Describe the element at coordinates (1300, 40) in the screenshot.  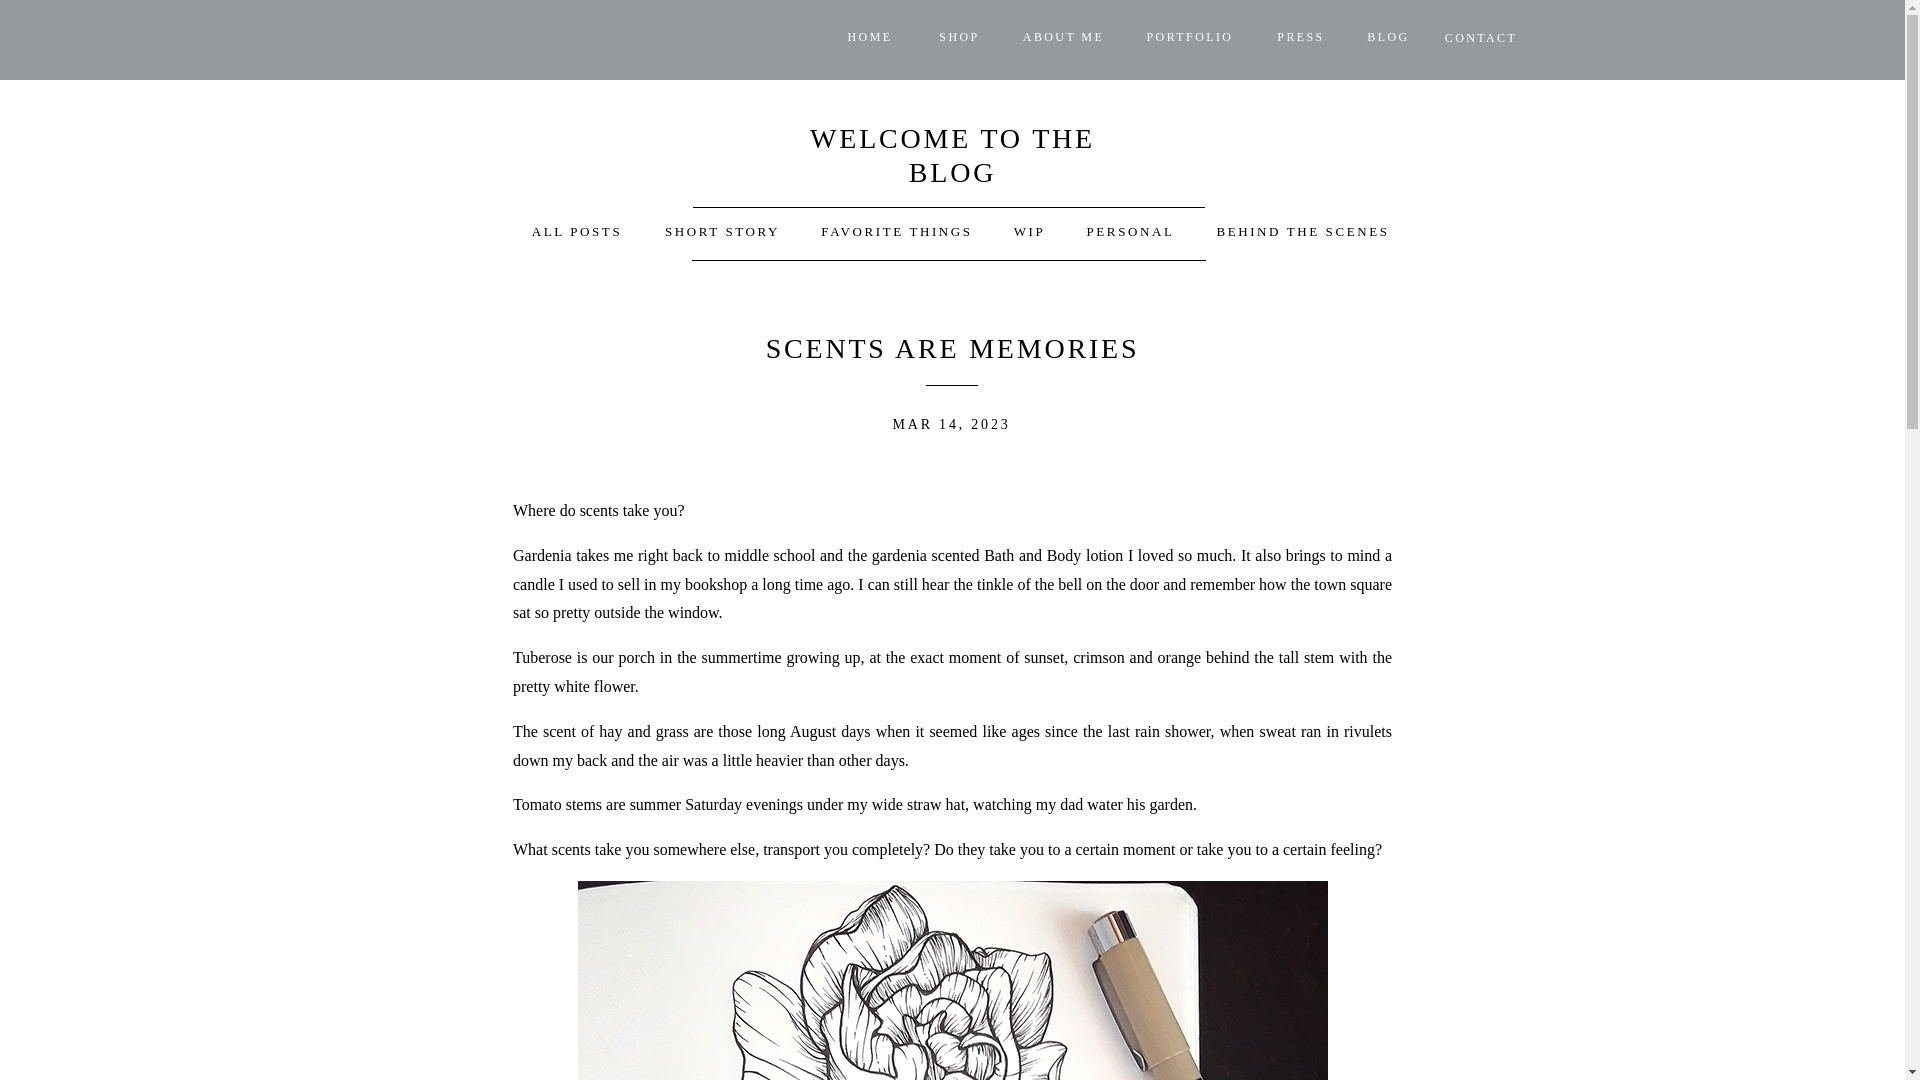
I see `PRESS` at that location.